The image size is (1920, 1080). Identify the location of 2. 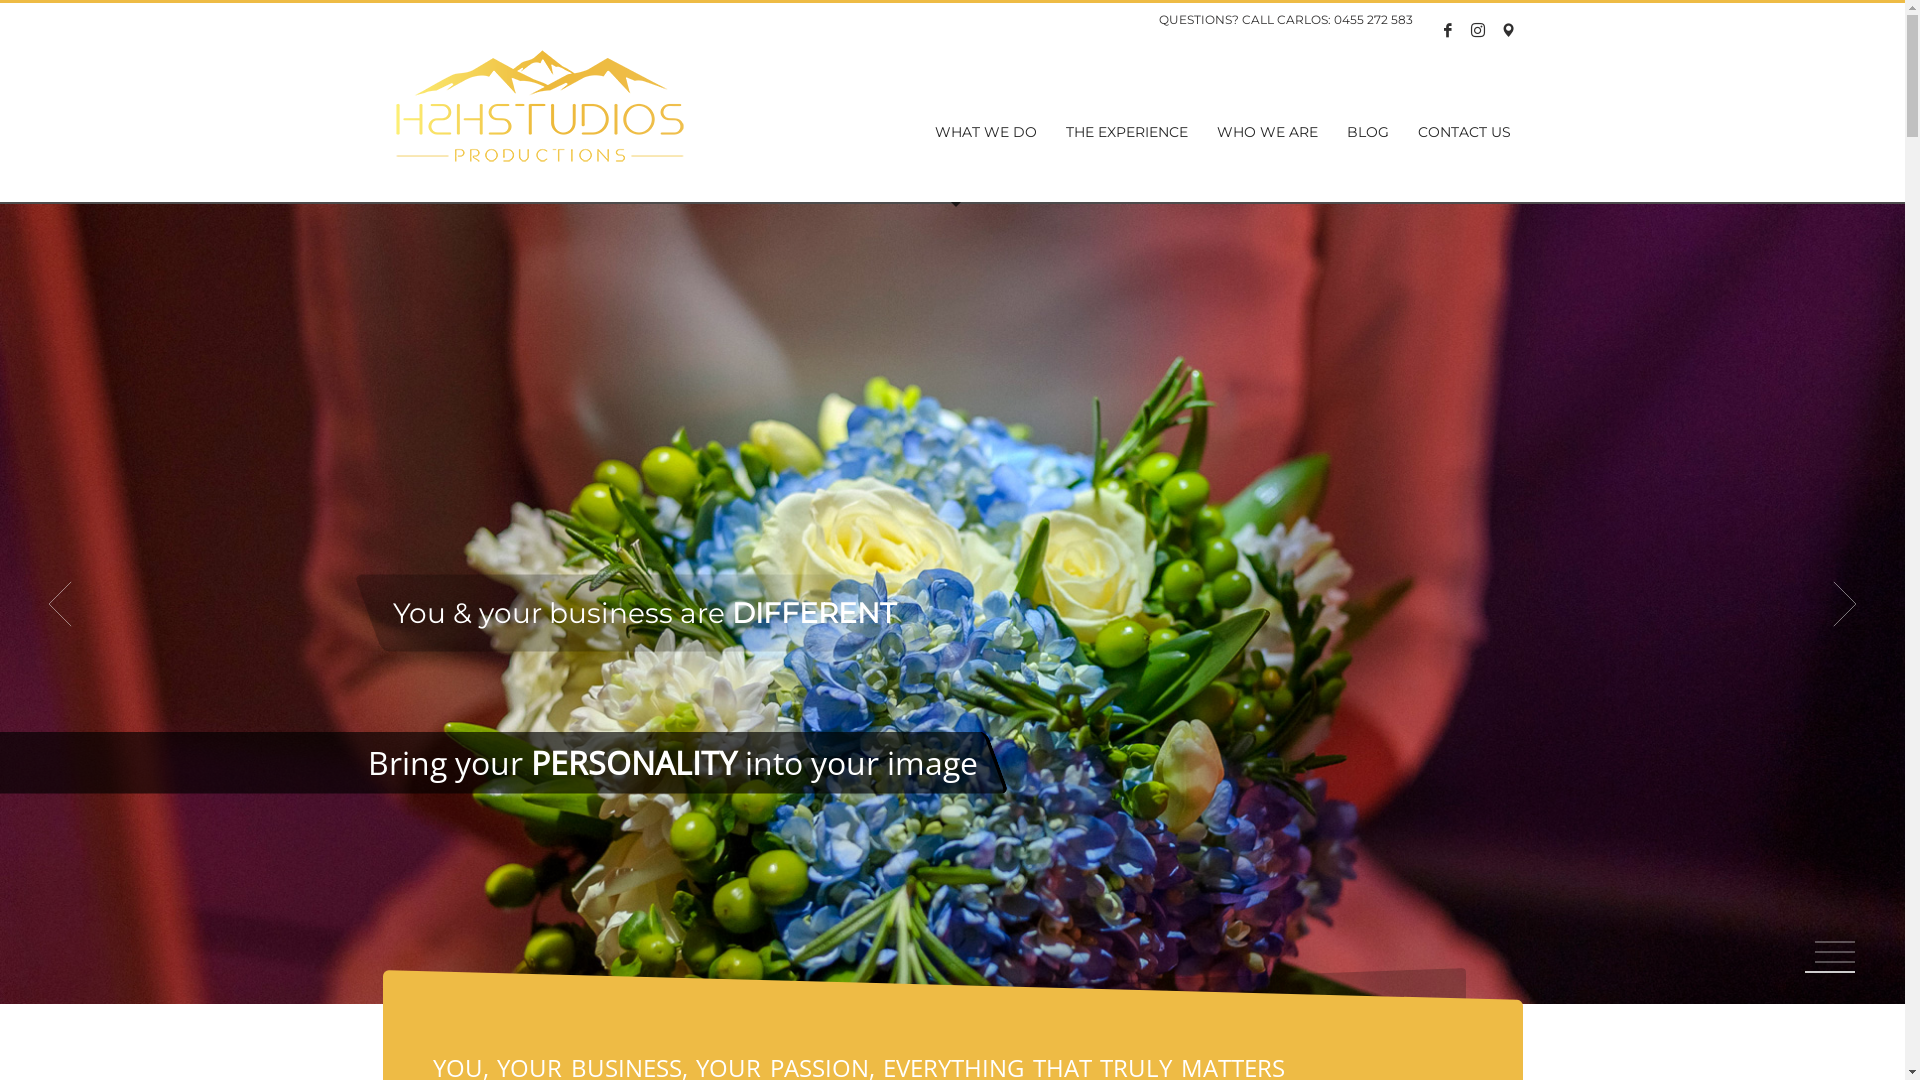
(1834, 952).